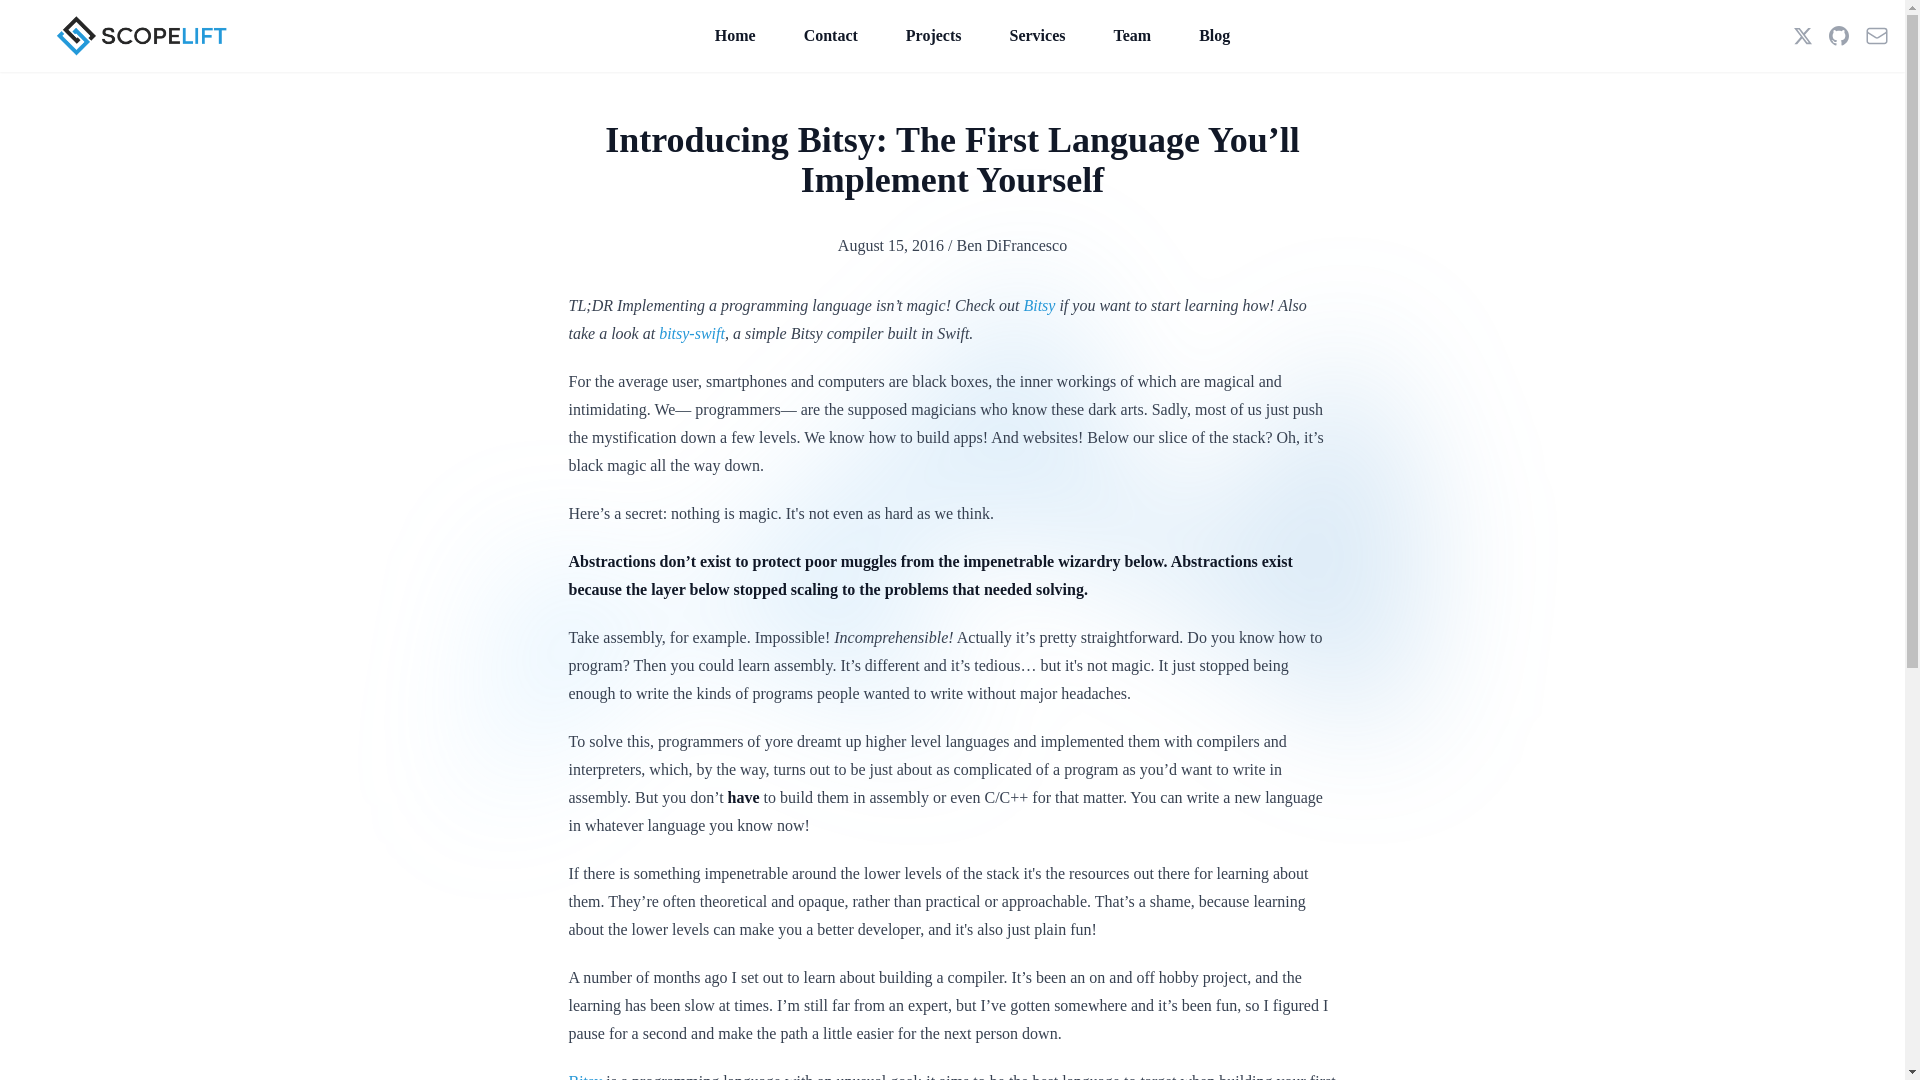 This screenshot has width=1920, height=1080. Describe the element at coordinates (1876, 35) in the screenshot. I see `Email` at that location.